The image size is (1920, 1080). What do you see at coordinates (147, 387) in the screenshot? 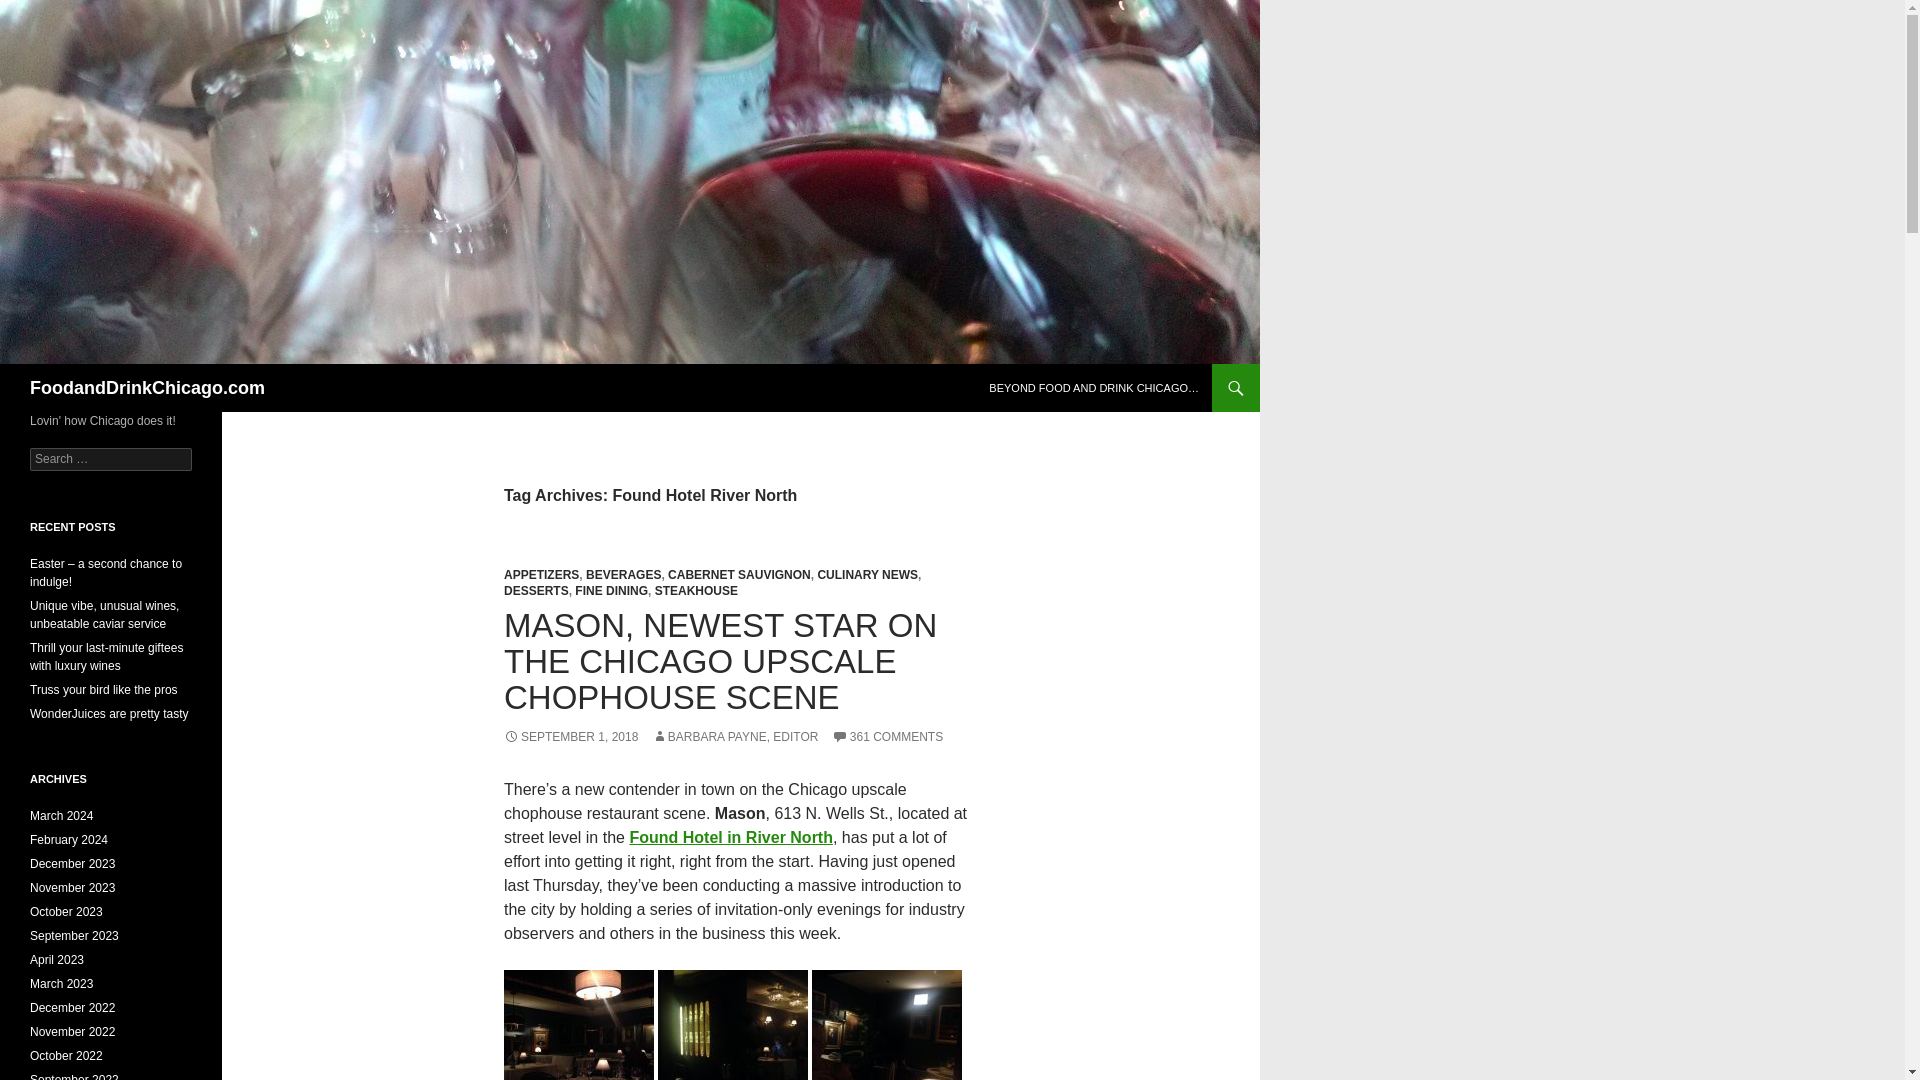
I see `FoodandDrinkChicago.com` at bounding box center [147, 387].